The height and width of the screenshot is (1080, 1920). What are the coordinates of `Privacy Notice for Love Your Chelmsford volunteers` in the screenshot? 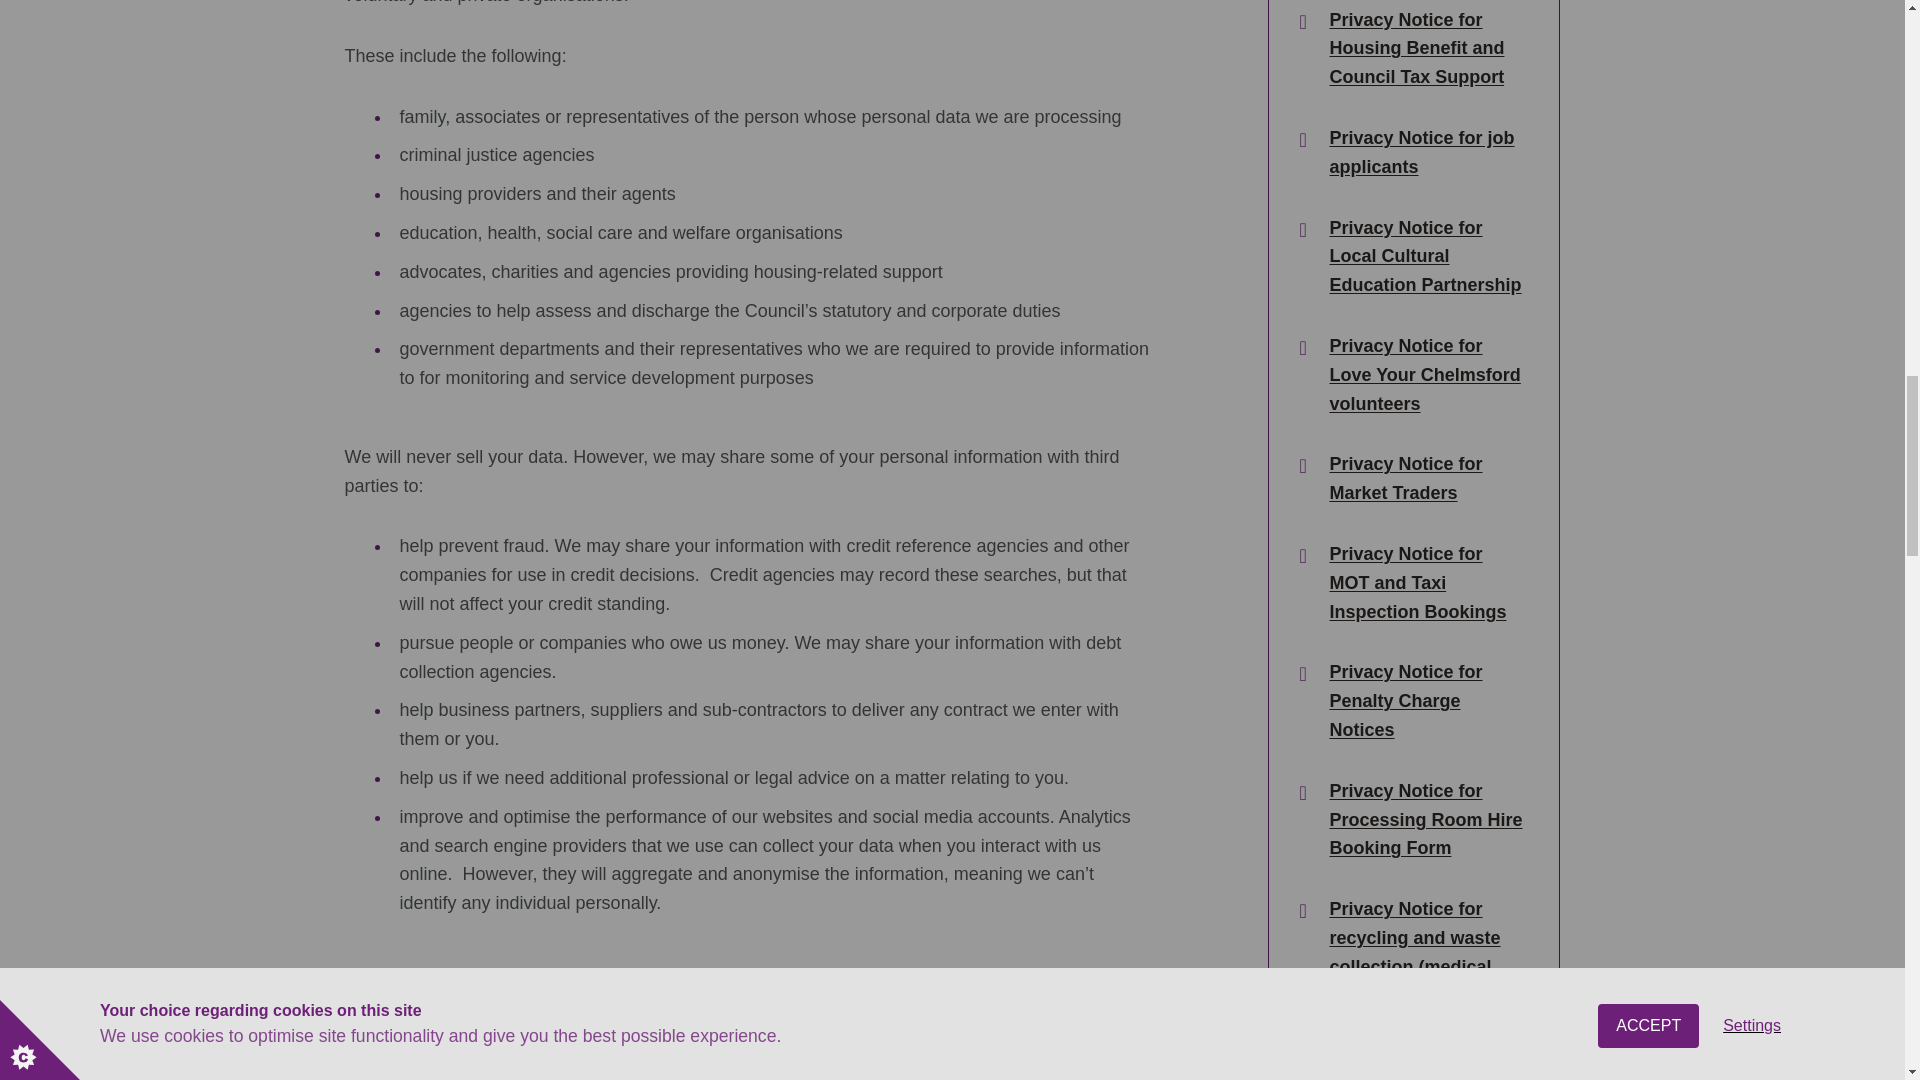 It's located at (1426, 374).